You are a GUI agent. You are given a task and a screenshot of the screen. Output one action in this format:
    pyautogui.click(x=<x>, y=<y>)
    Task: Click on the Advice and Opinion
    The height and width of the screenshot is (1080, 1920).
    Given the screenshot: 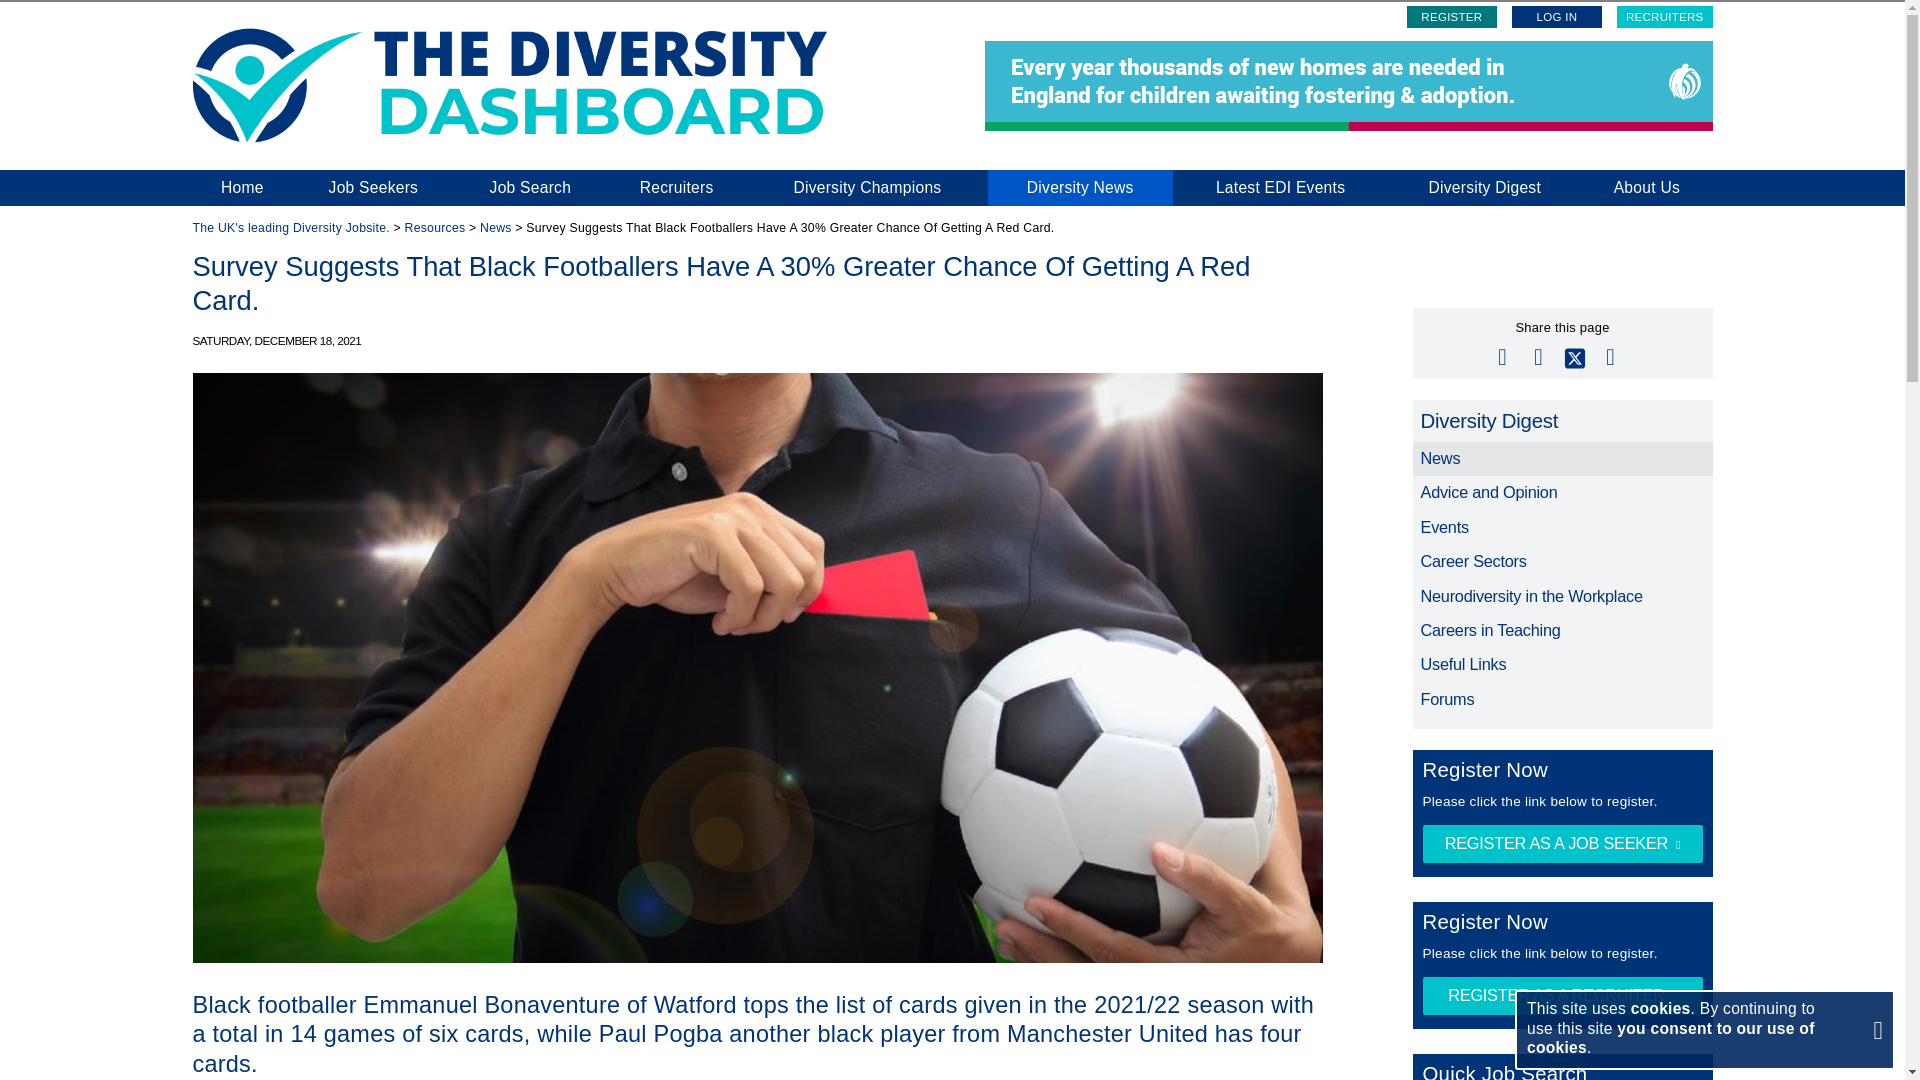 What is the action you would take?
    pyautogui.click(x=1562, y=492)
    